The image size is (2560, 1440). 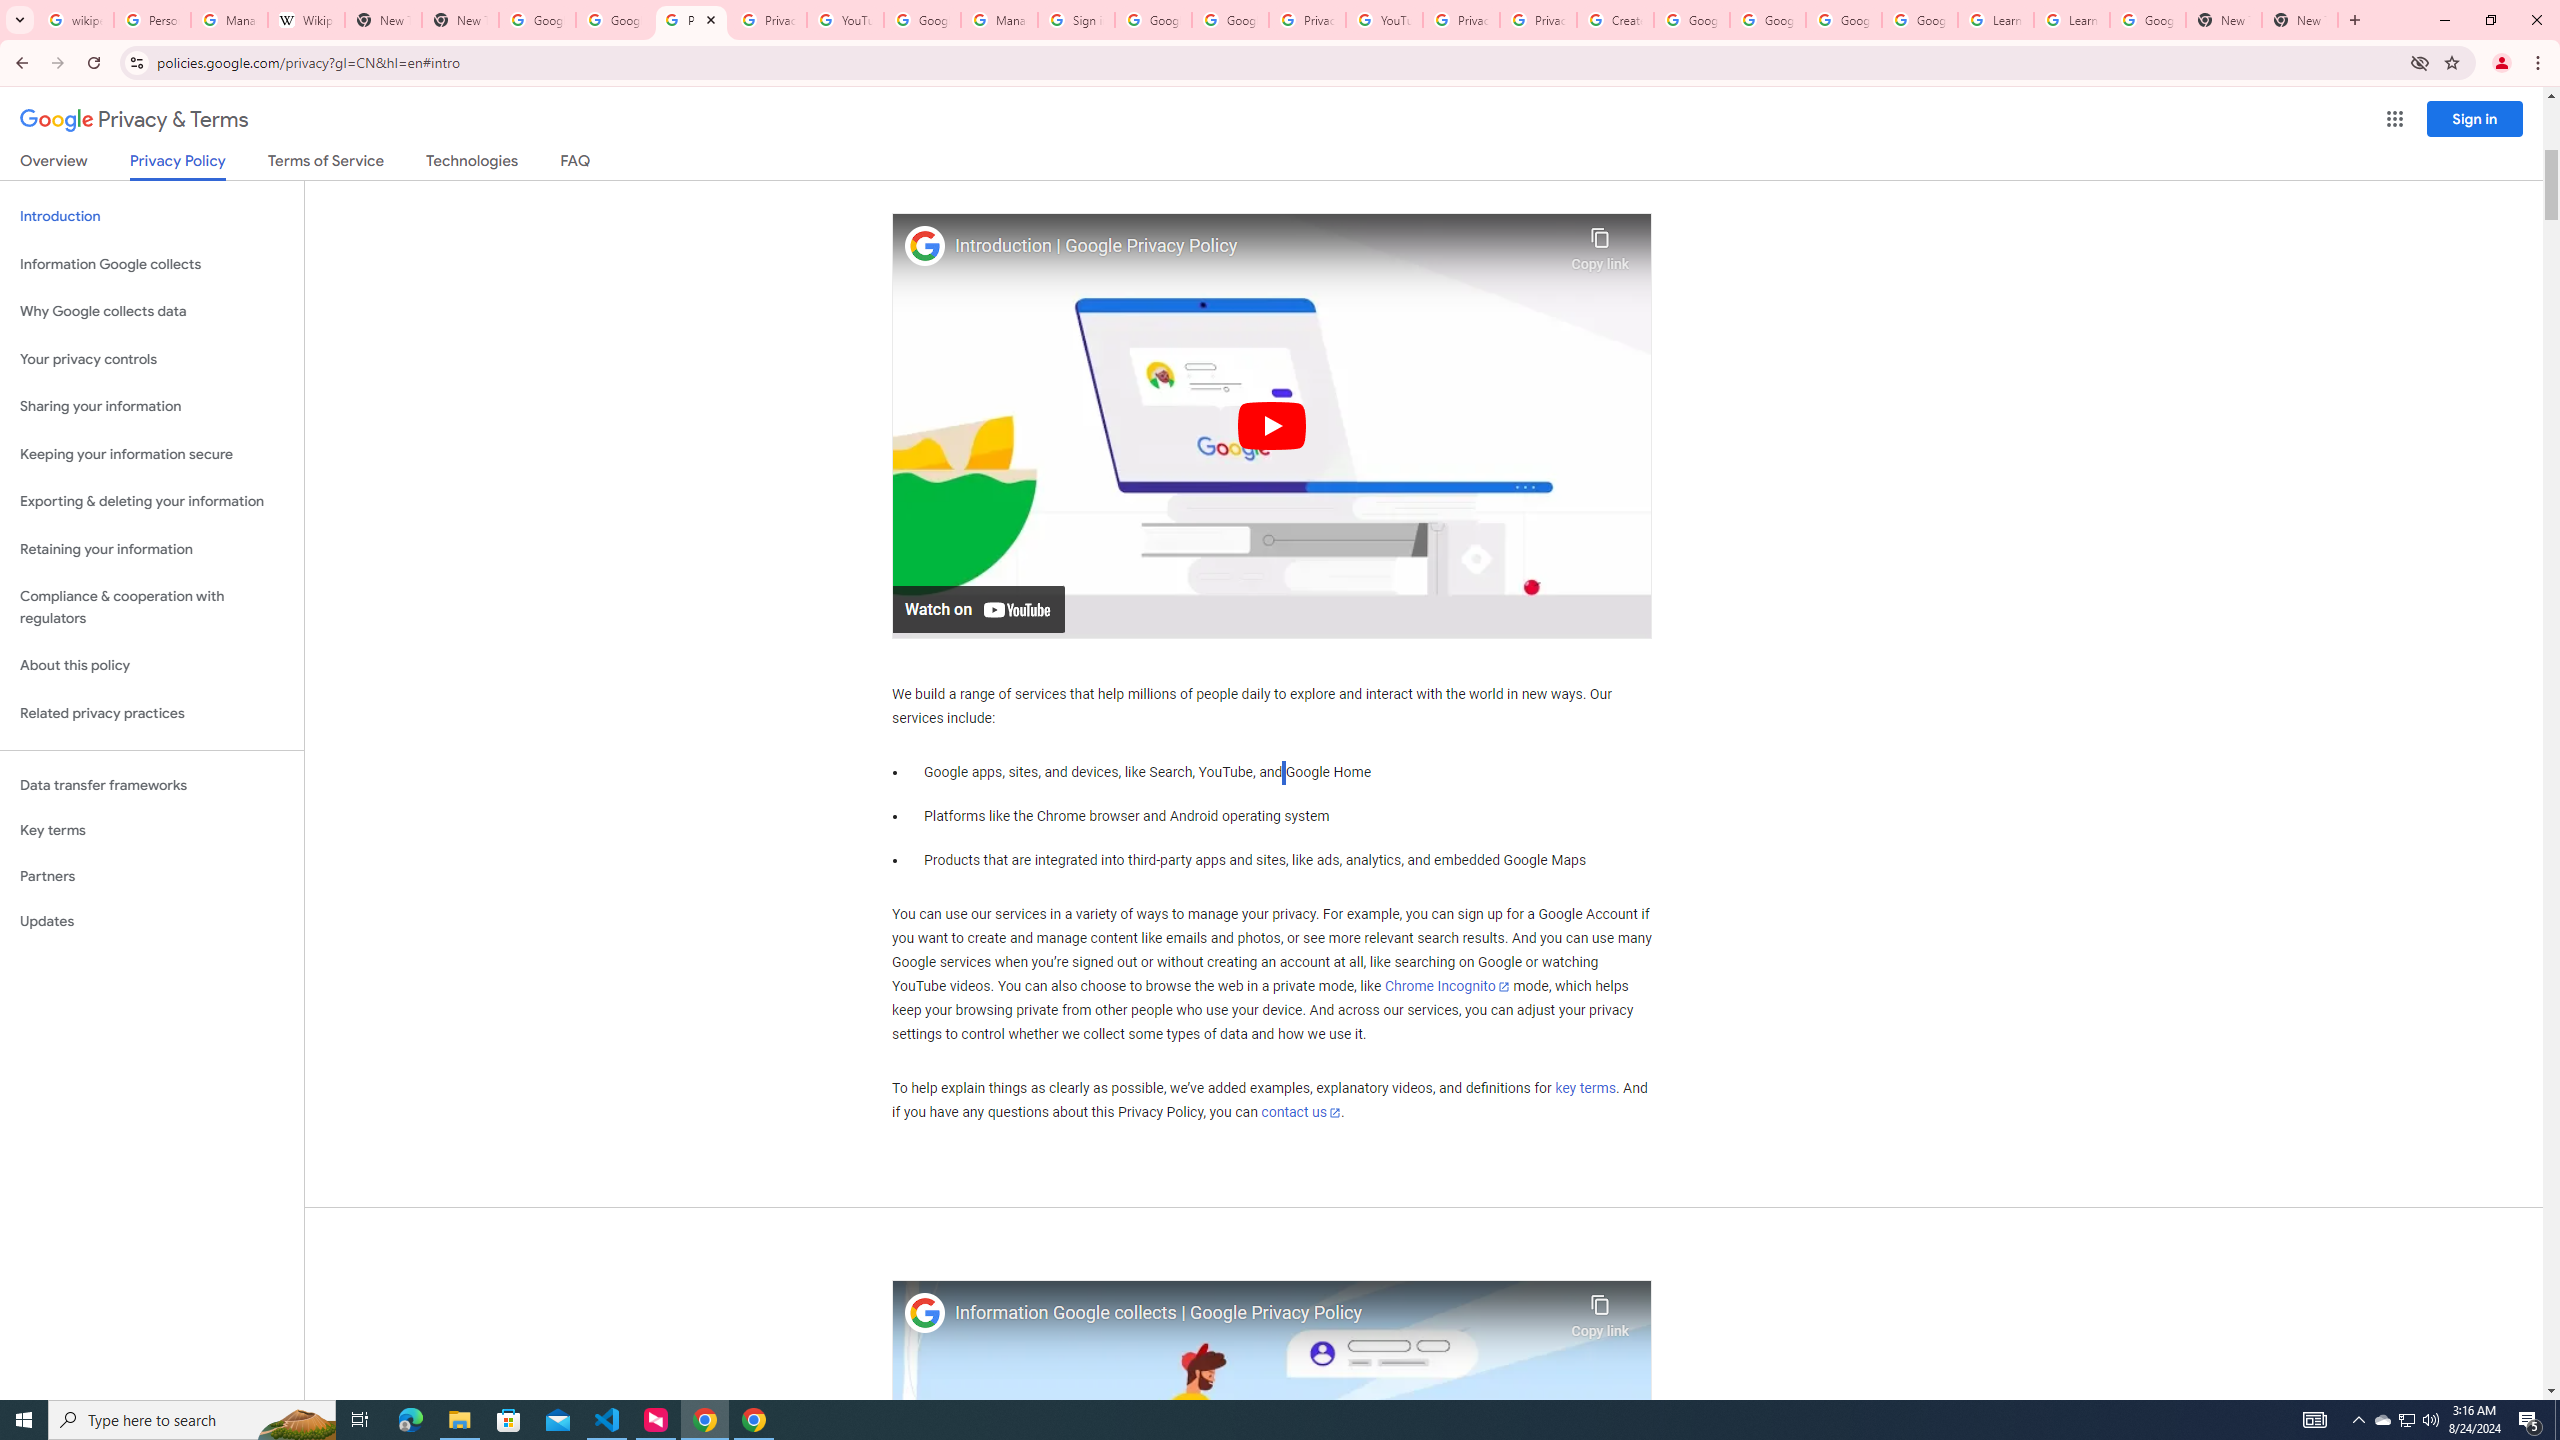 What do you see at coordinates (922, 20) in the screenshot?
I see `Google Account Help` at bounding box center [922, 20].